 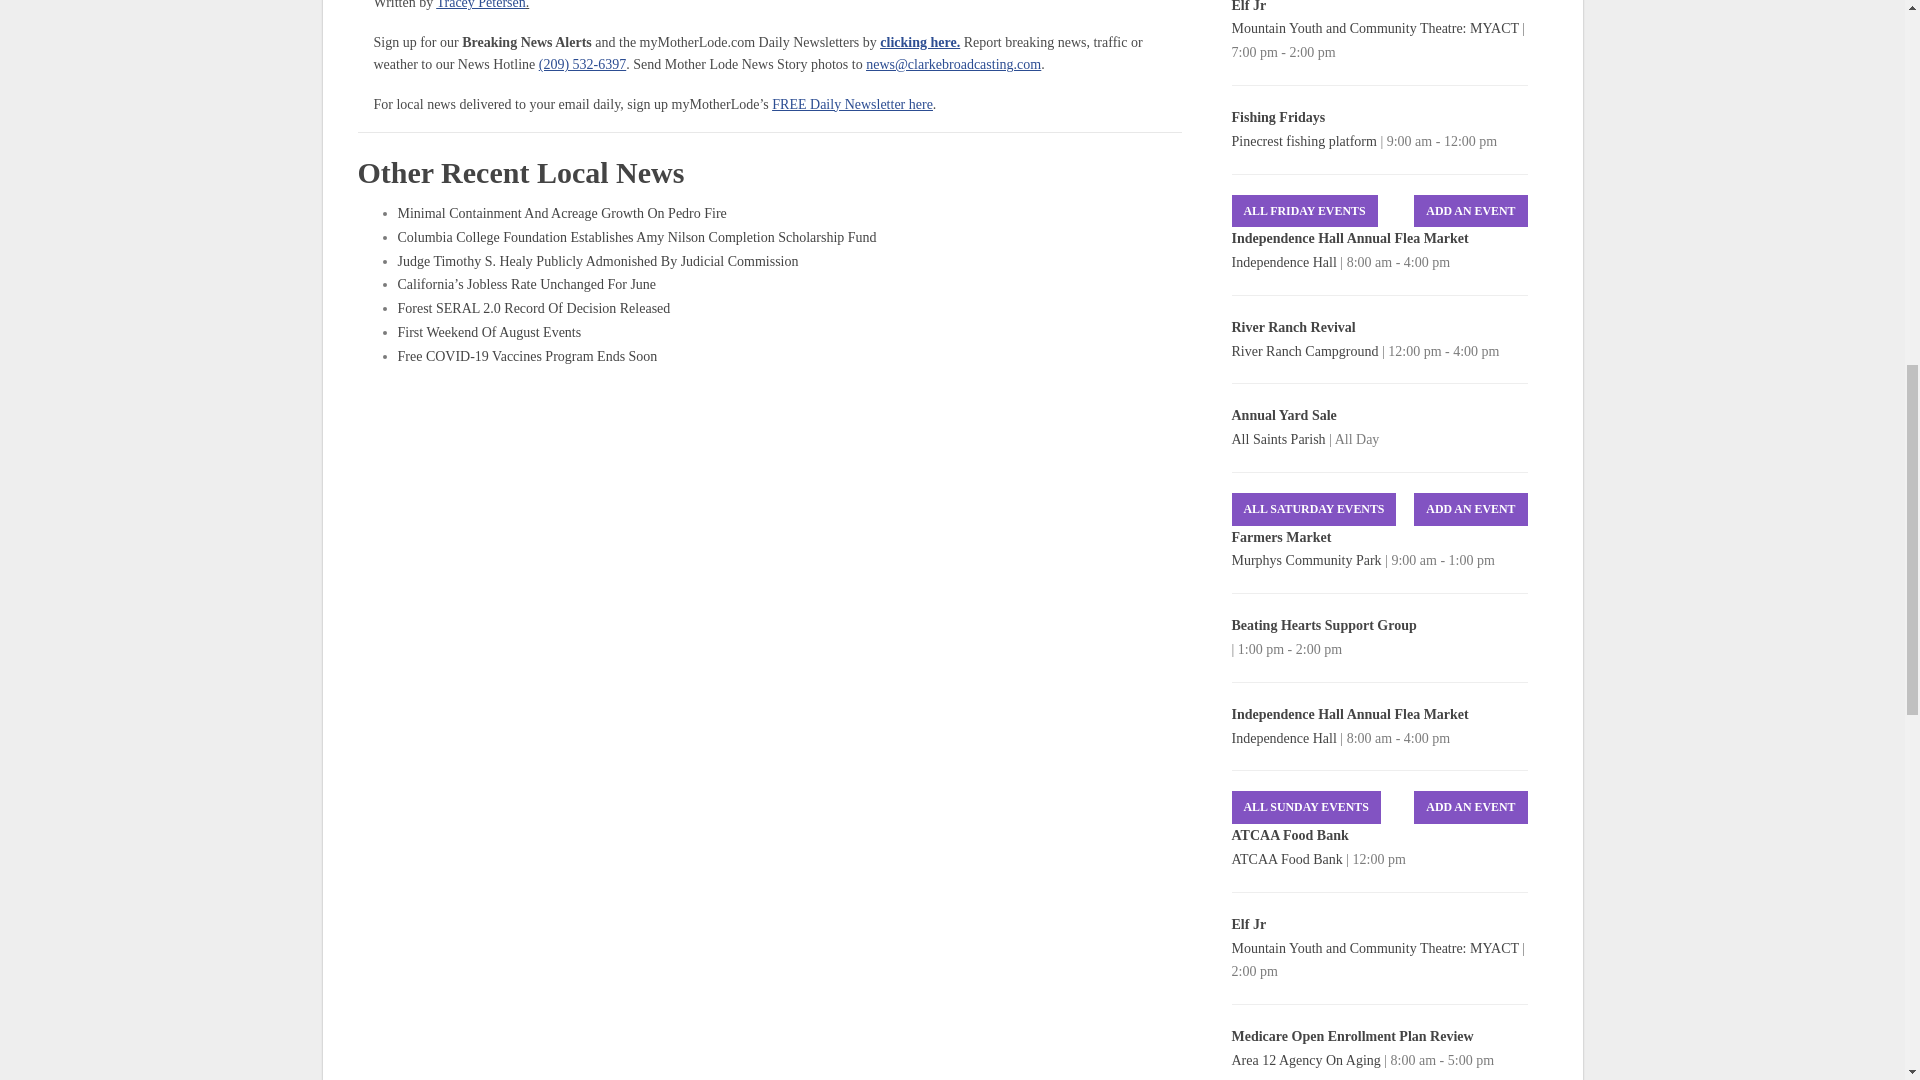 I want to click on All Saturday Events, so click(x=1314, y=508).